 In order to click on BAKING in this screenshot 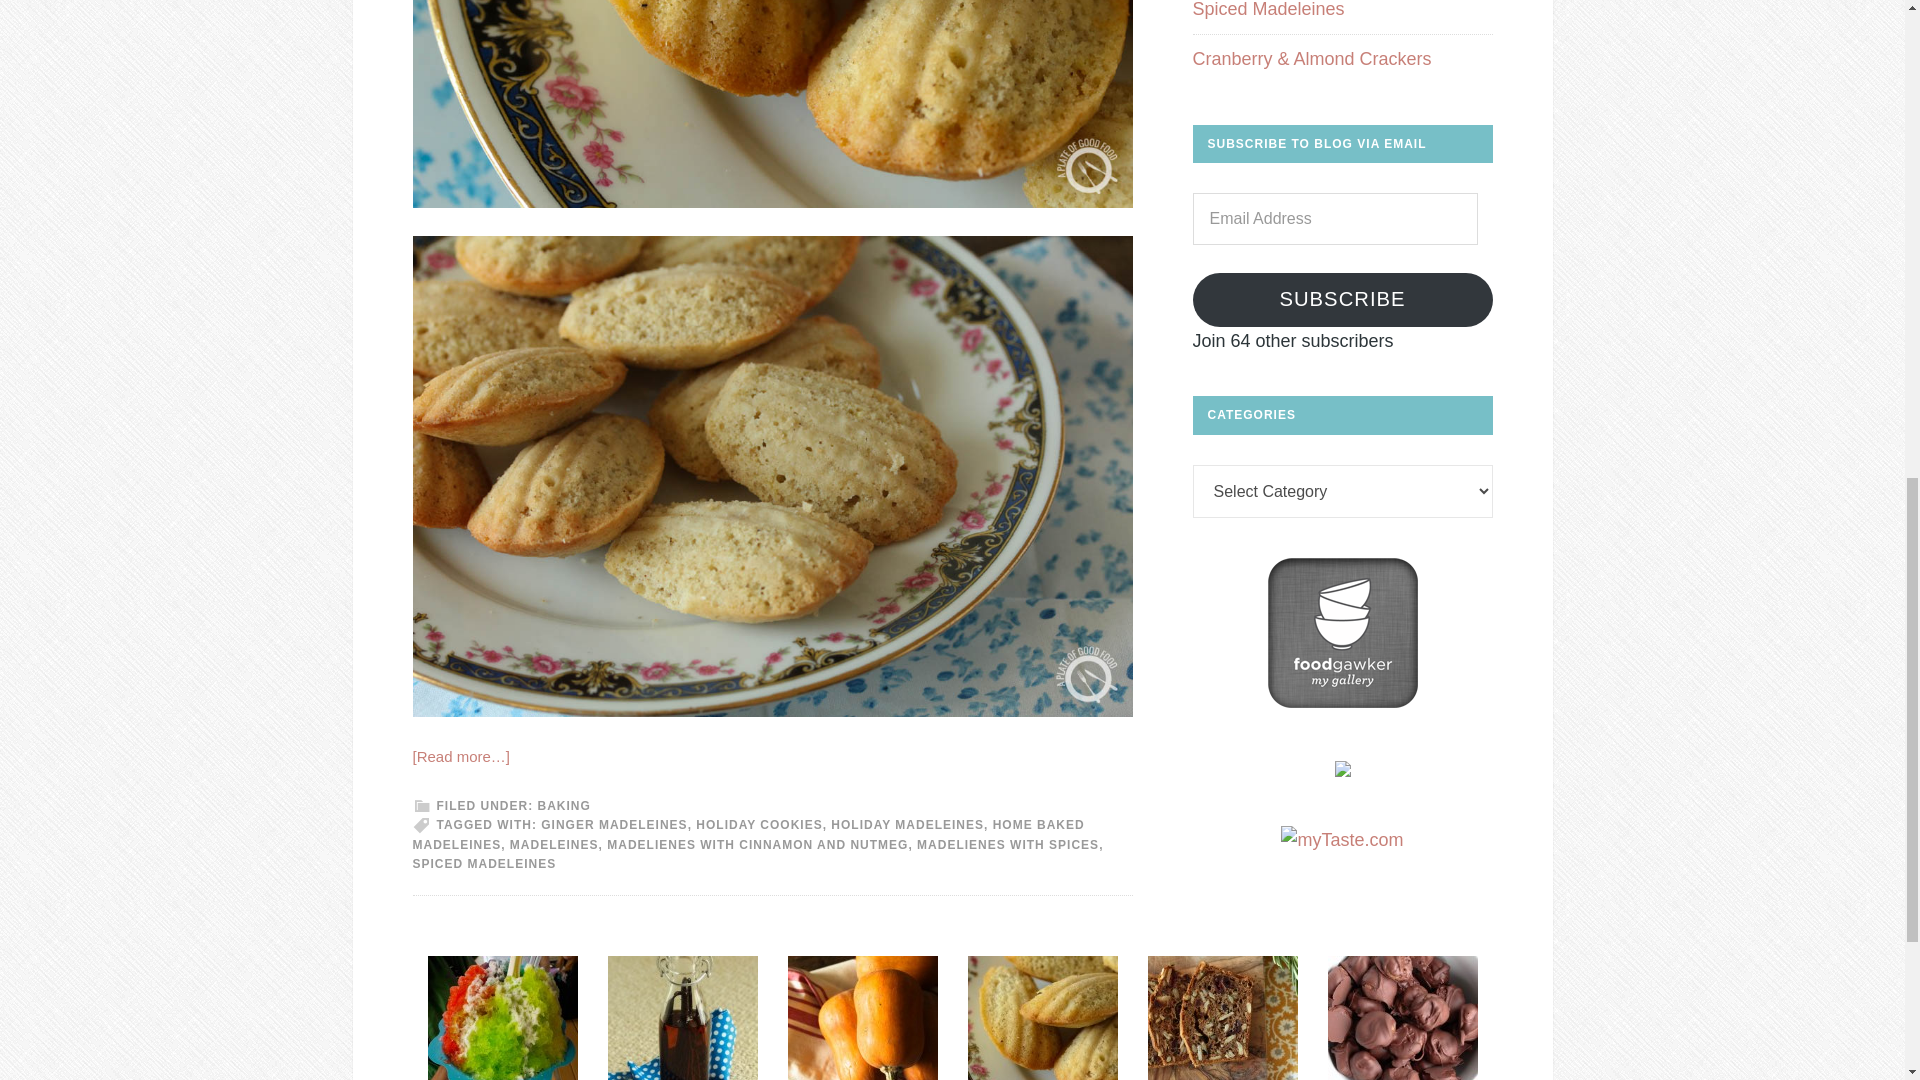, I will do `click(564, 806)`.